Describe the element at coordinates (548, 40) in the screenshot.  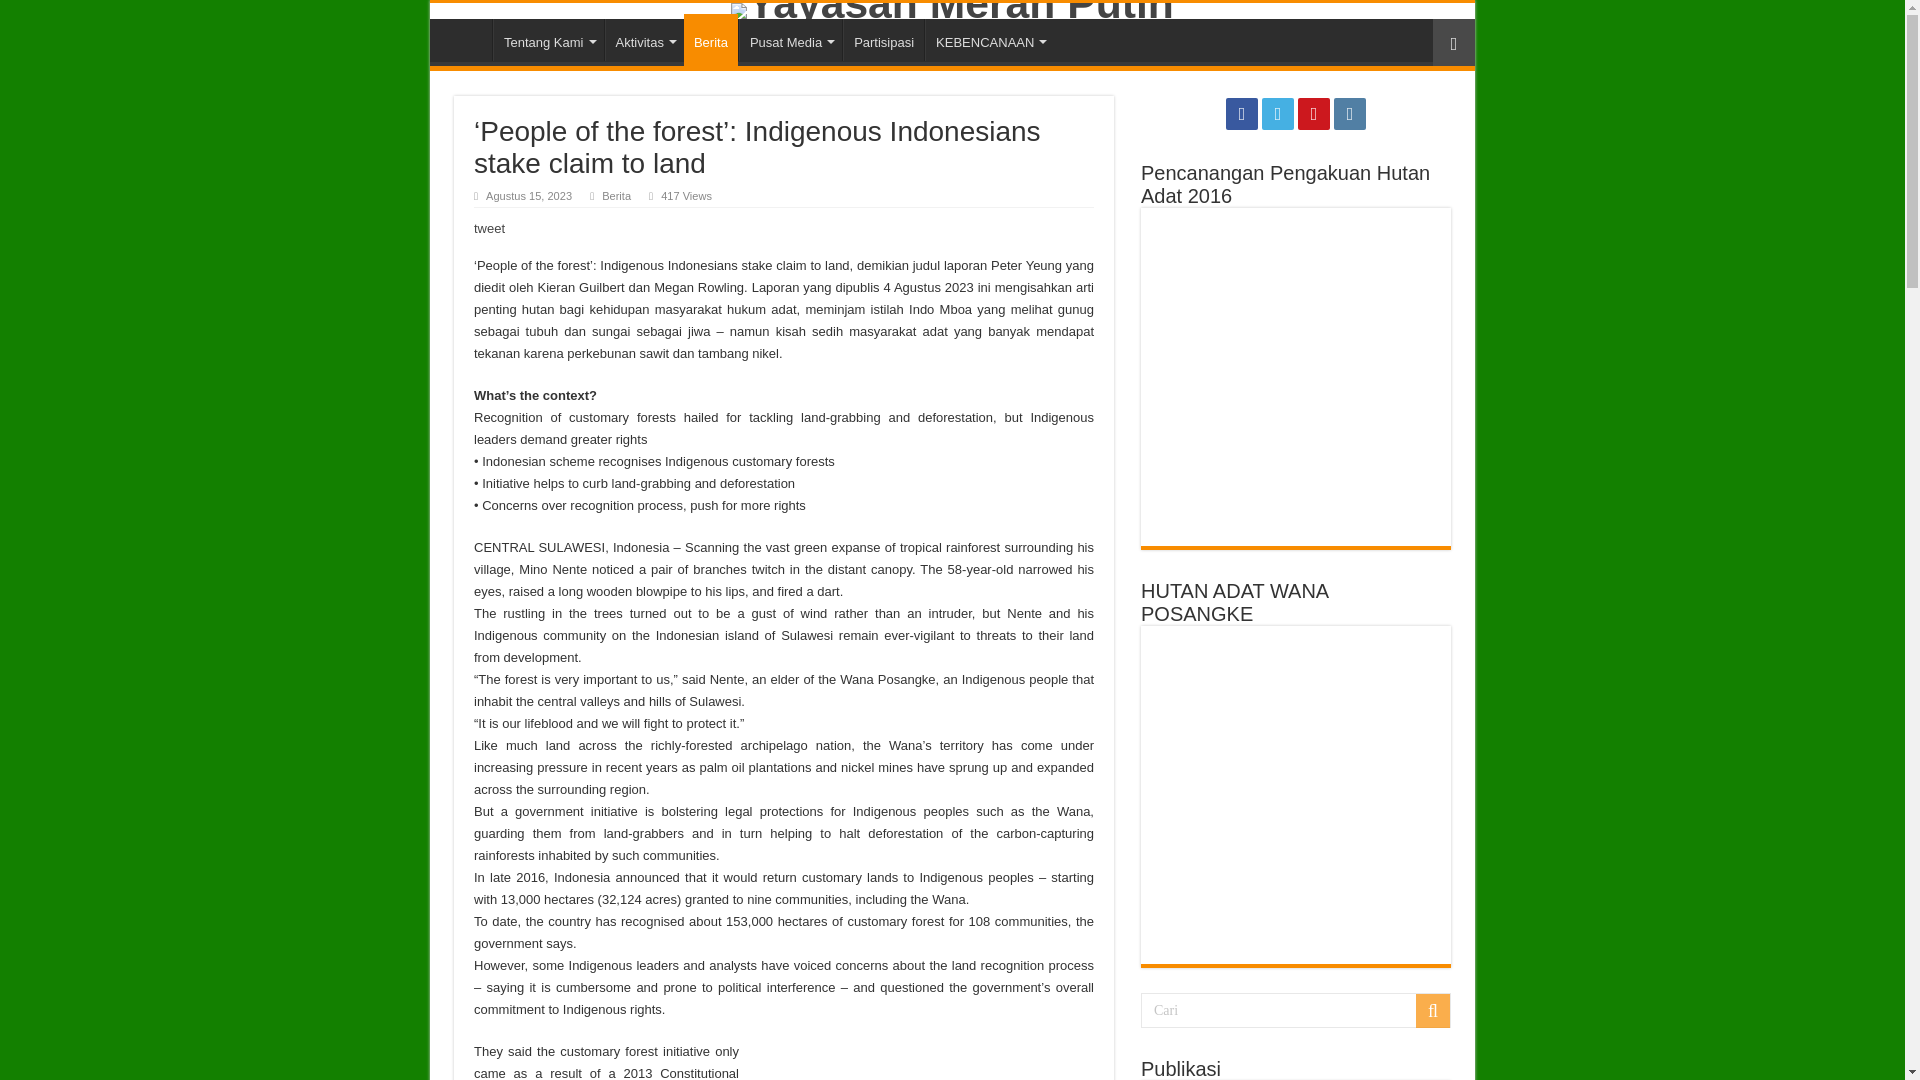
I see `Tentang Kami` at that location.